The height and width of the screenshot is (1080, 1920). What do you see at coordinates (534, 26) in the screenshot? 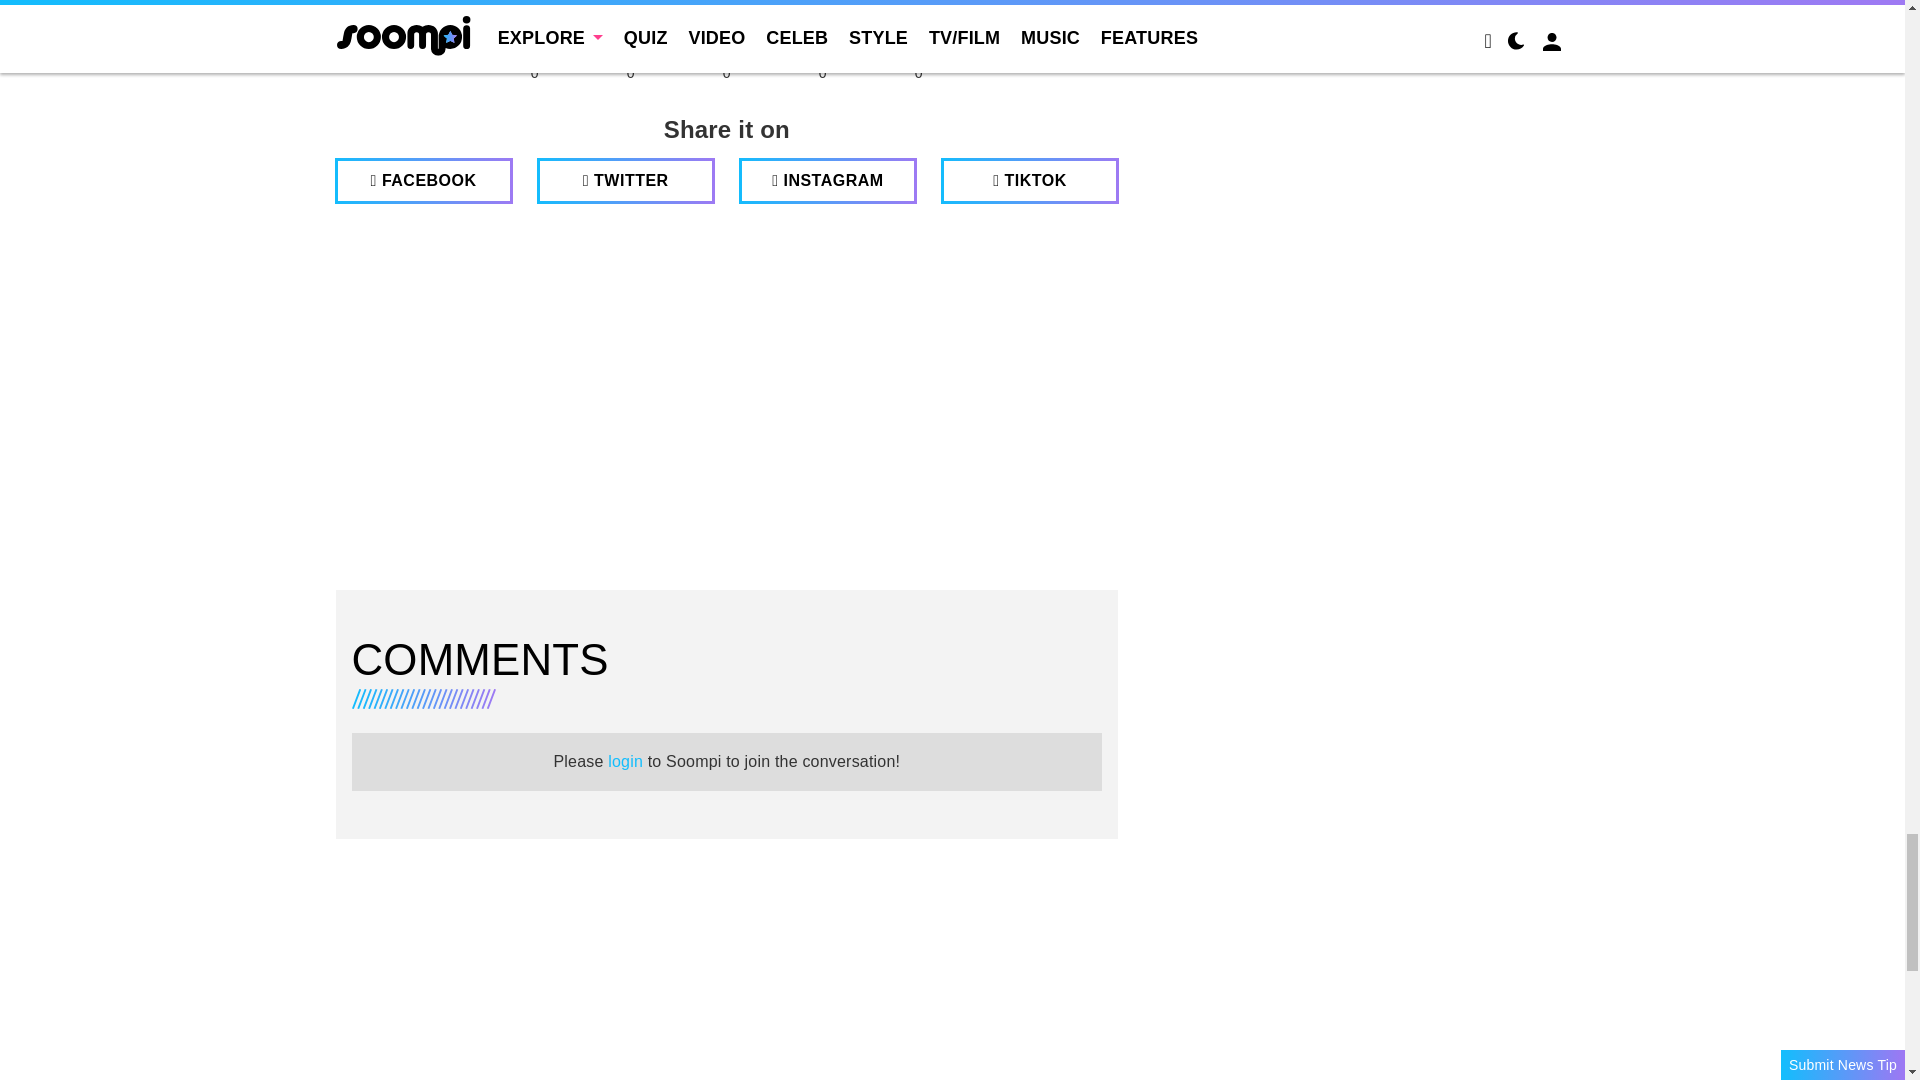
I see `Heart` at bounding box center [534, 26].